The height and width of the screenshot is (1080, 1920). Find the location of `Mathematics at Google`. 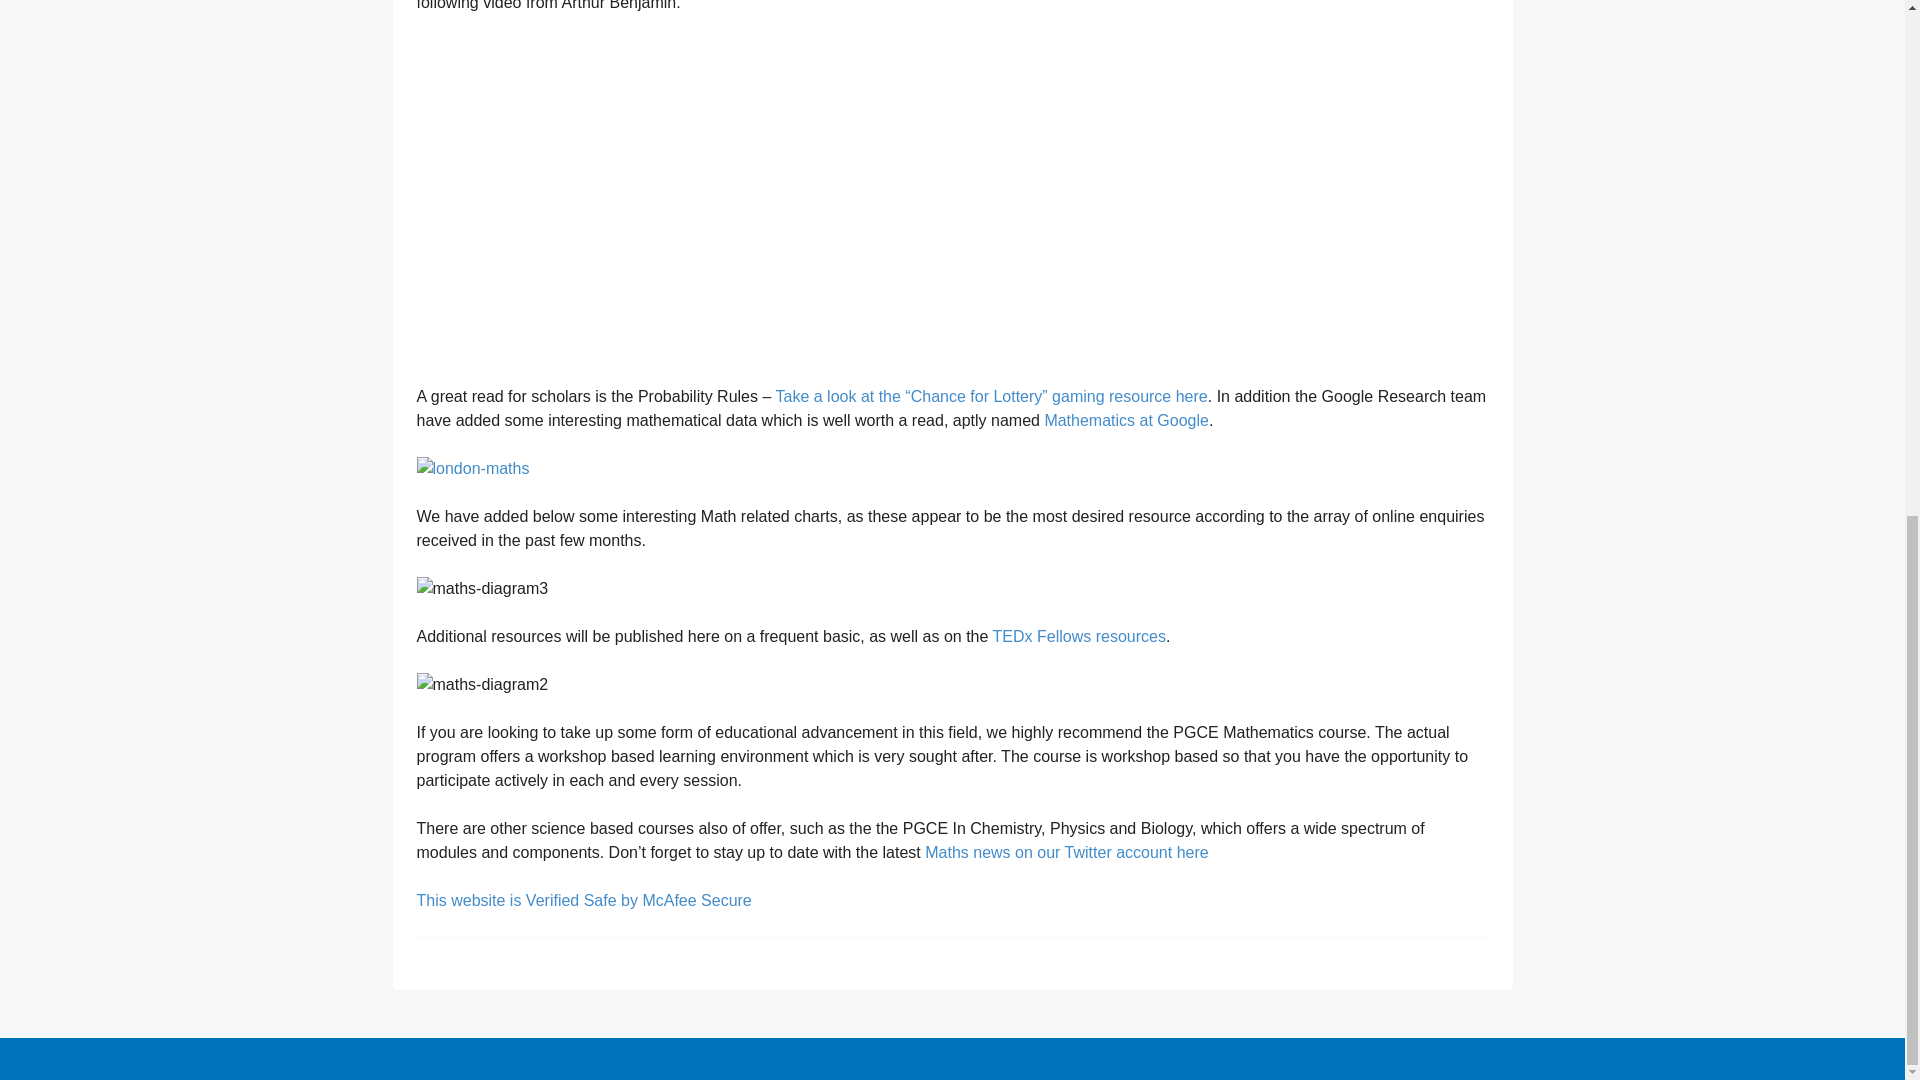

Mathematics at Google is located at coordinates (1126, 420).